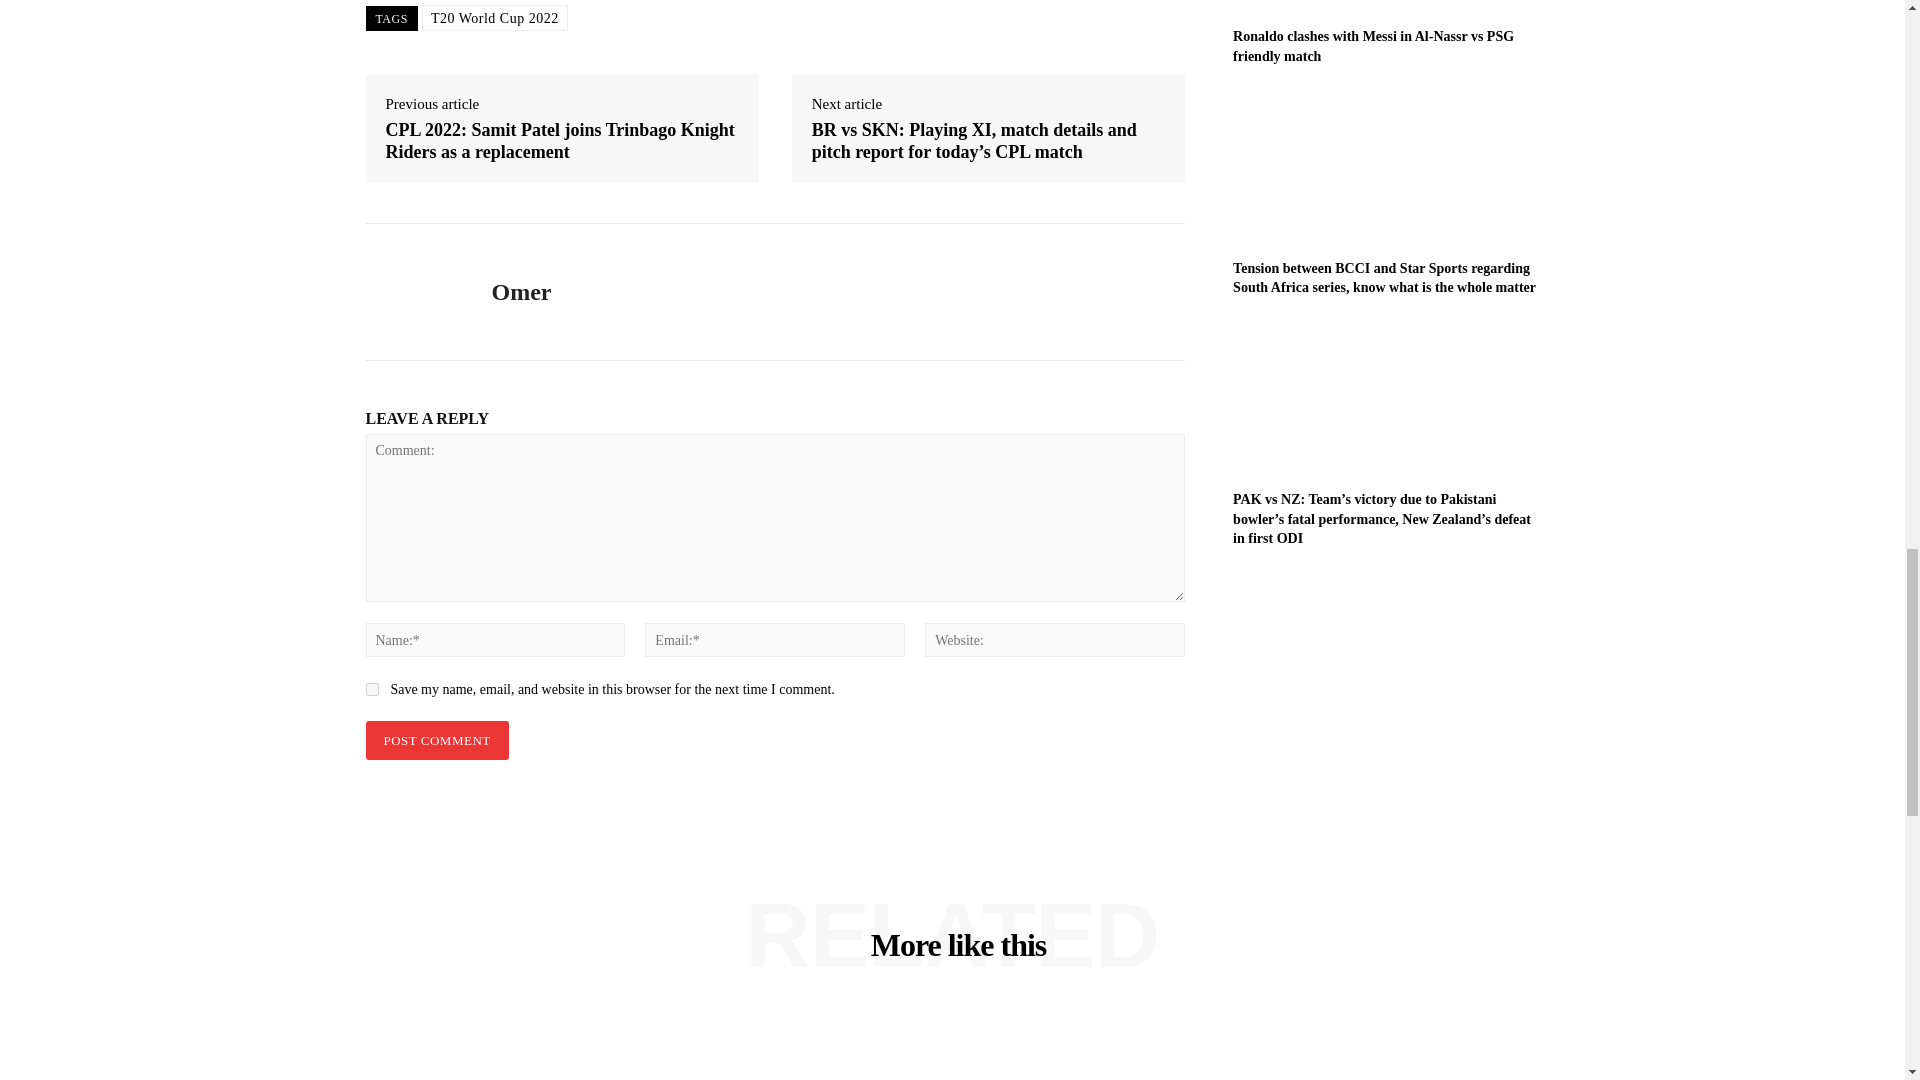 The width and height of the screenshot is (1920, 1080). What do you see at coordinates (1386, 7) in the screenshot?
I see `Ronaldo clashes with Messi in Al-Nassr vs PSG friendly match` at bounding box center [1386, 7].